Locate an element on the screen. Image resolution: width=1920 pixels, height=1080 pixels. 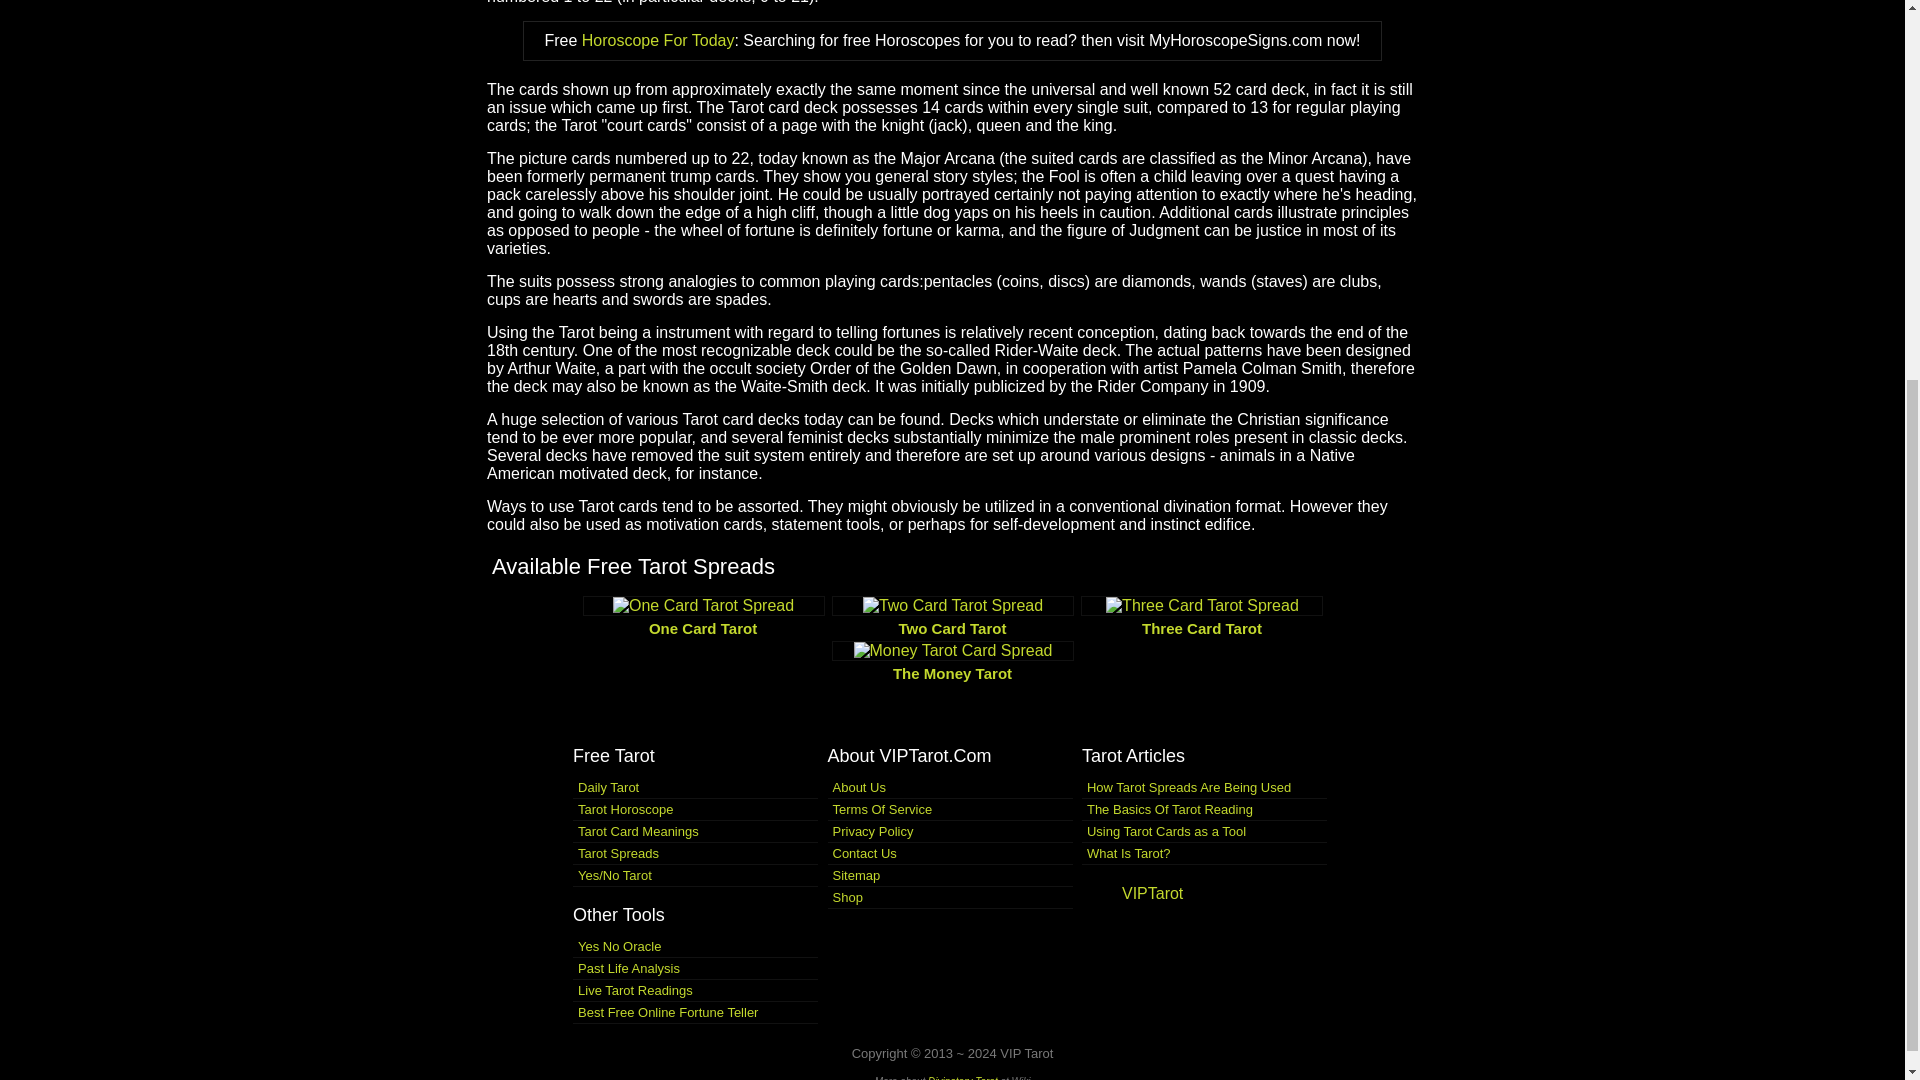
Shop is located at coordinates (949, 897).